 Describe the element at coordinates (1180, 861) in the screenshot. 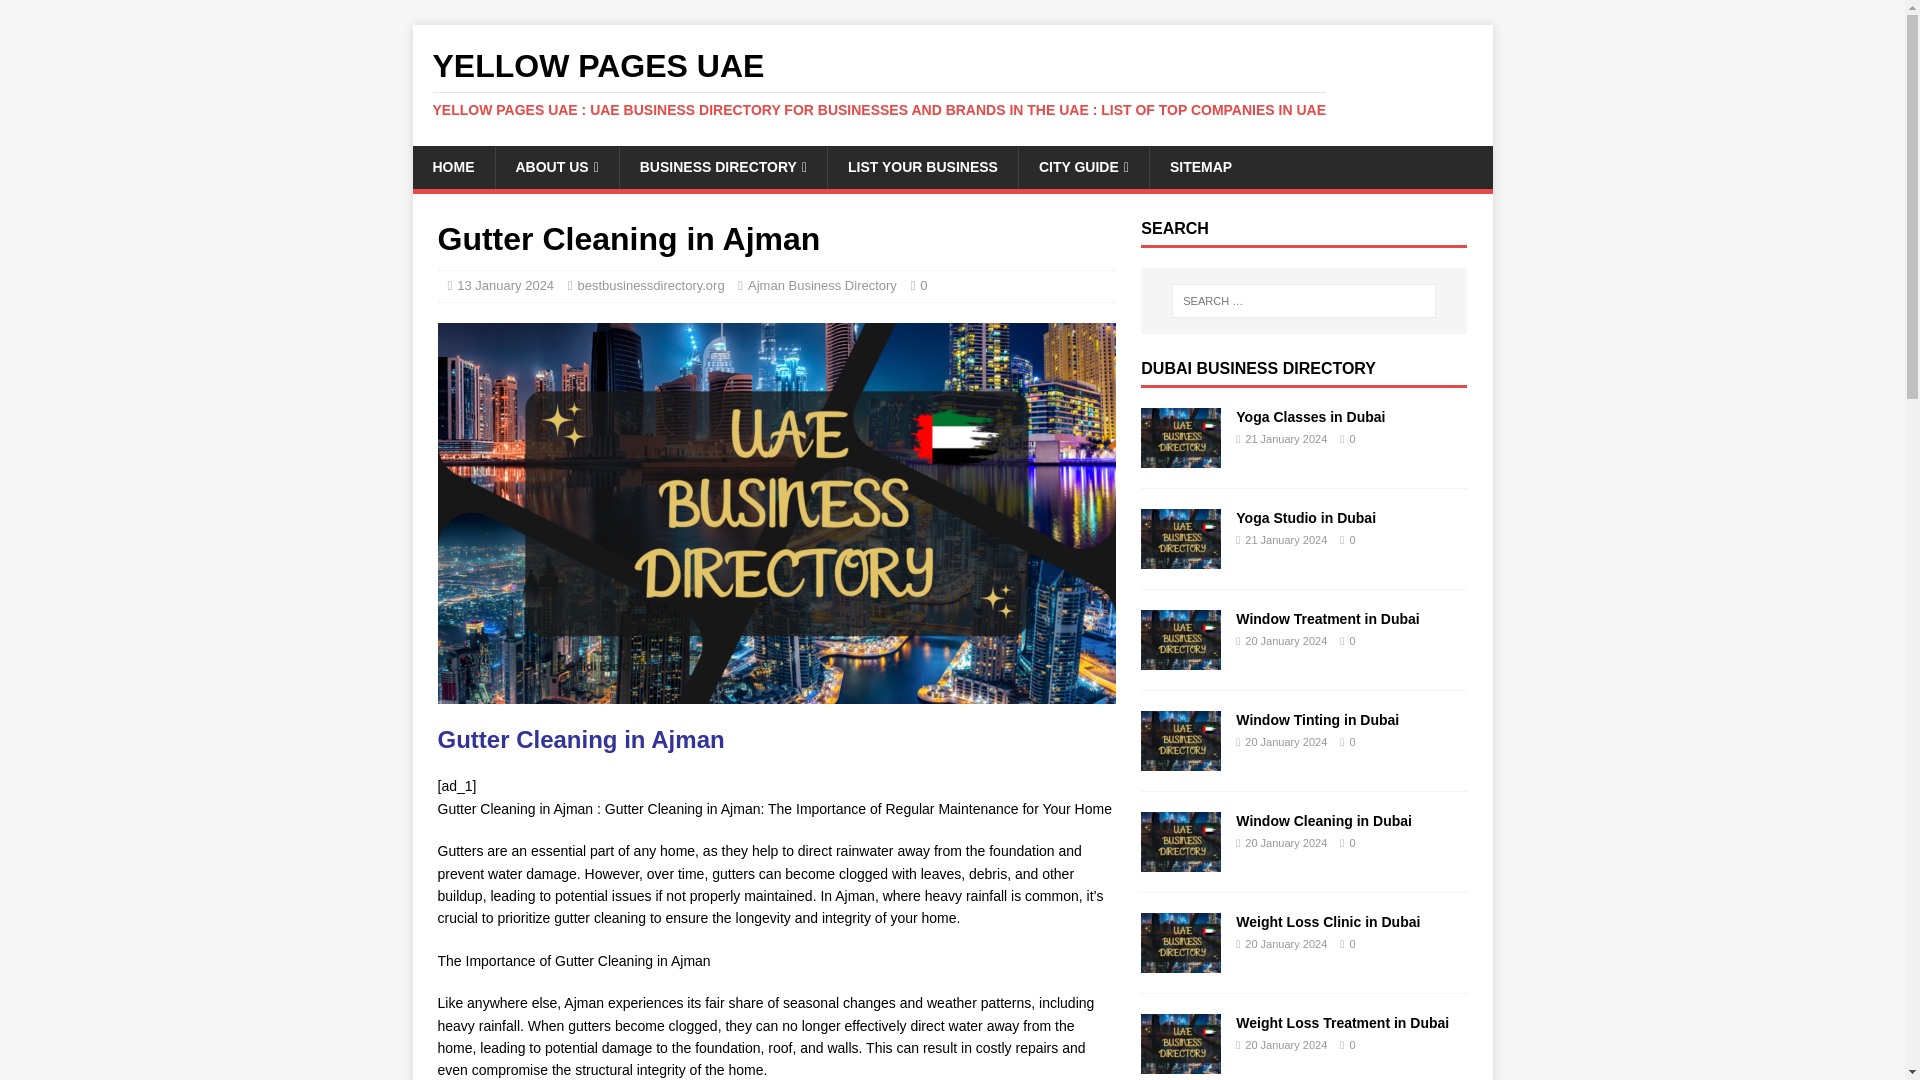

I see `Window Cleaning in Dubai` at that location.